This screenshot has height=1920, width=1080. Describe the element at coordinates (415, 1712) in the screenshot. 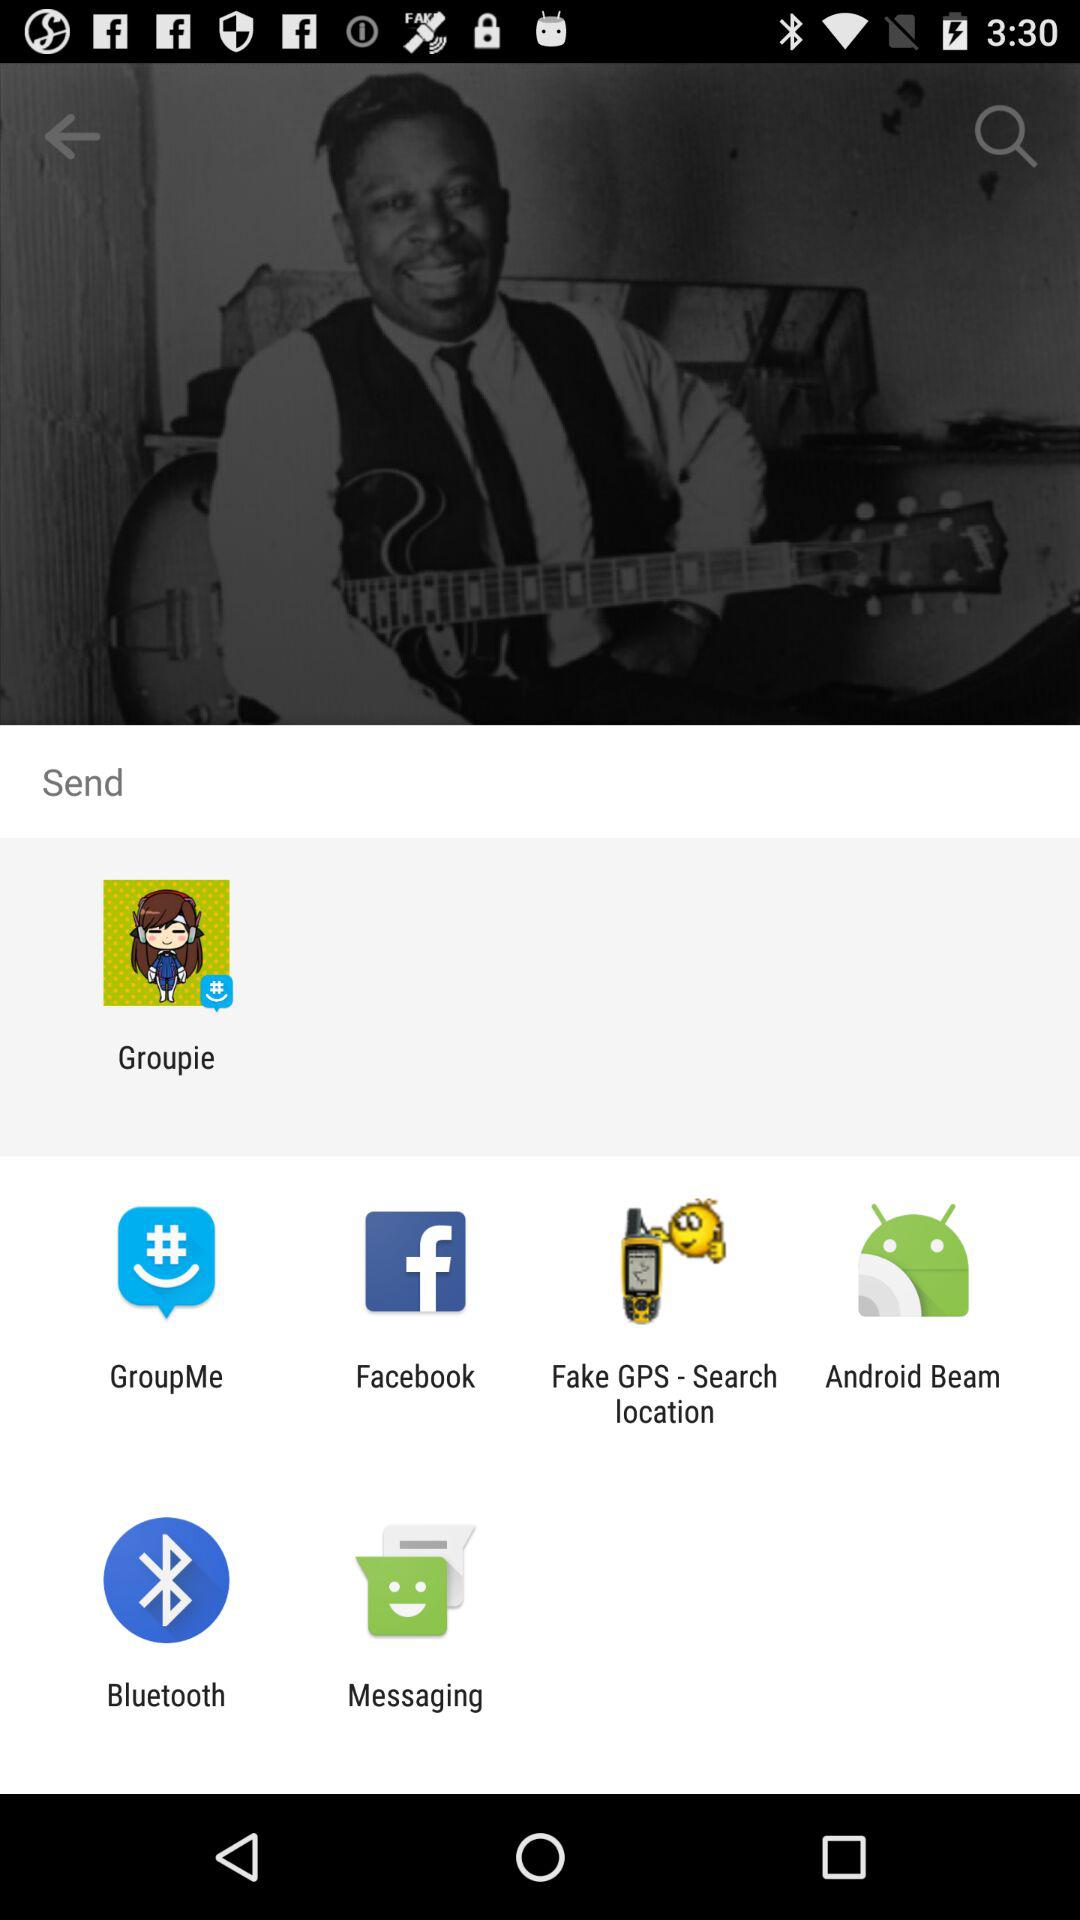

I see `tap the app to the right of the bluetooth item` at that location.